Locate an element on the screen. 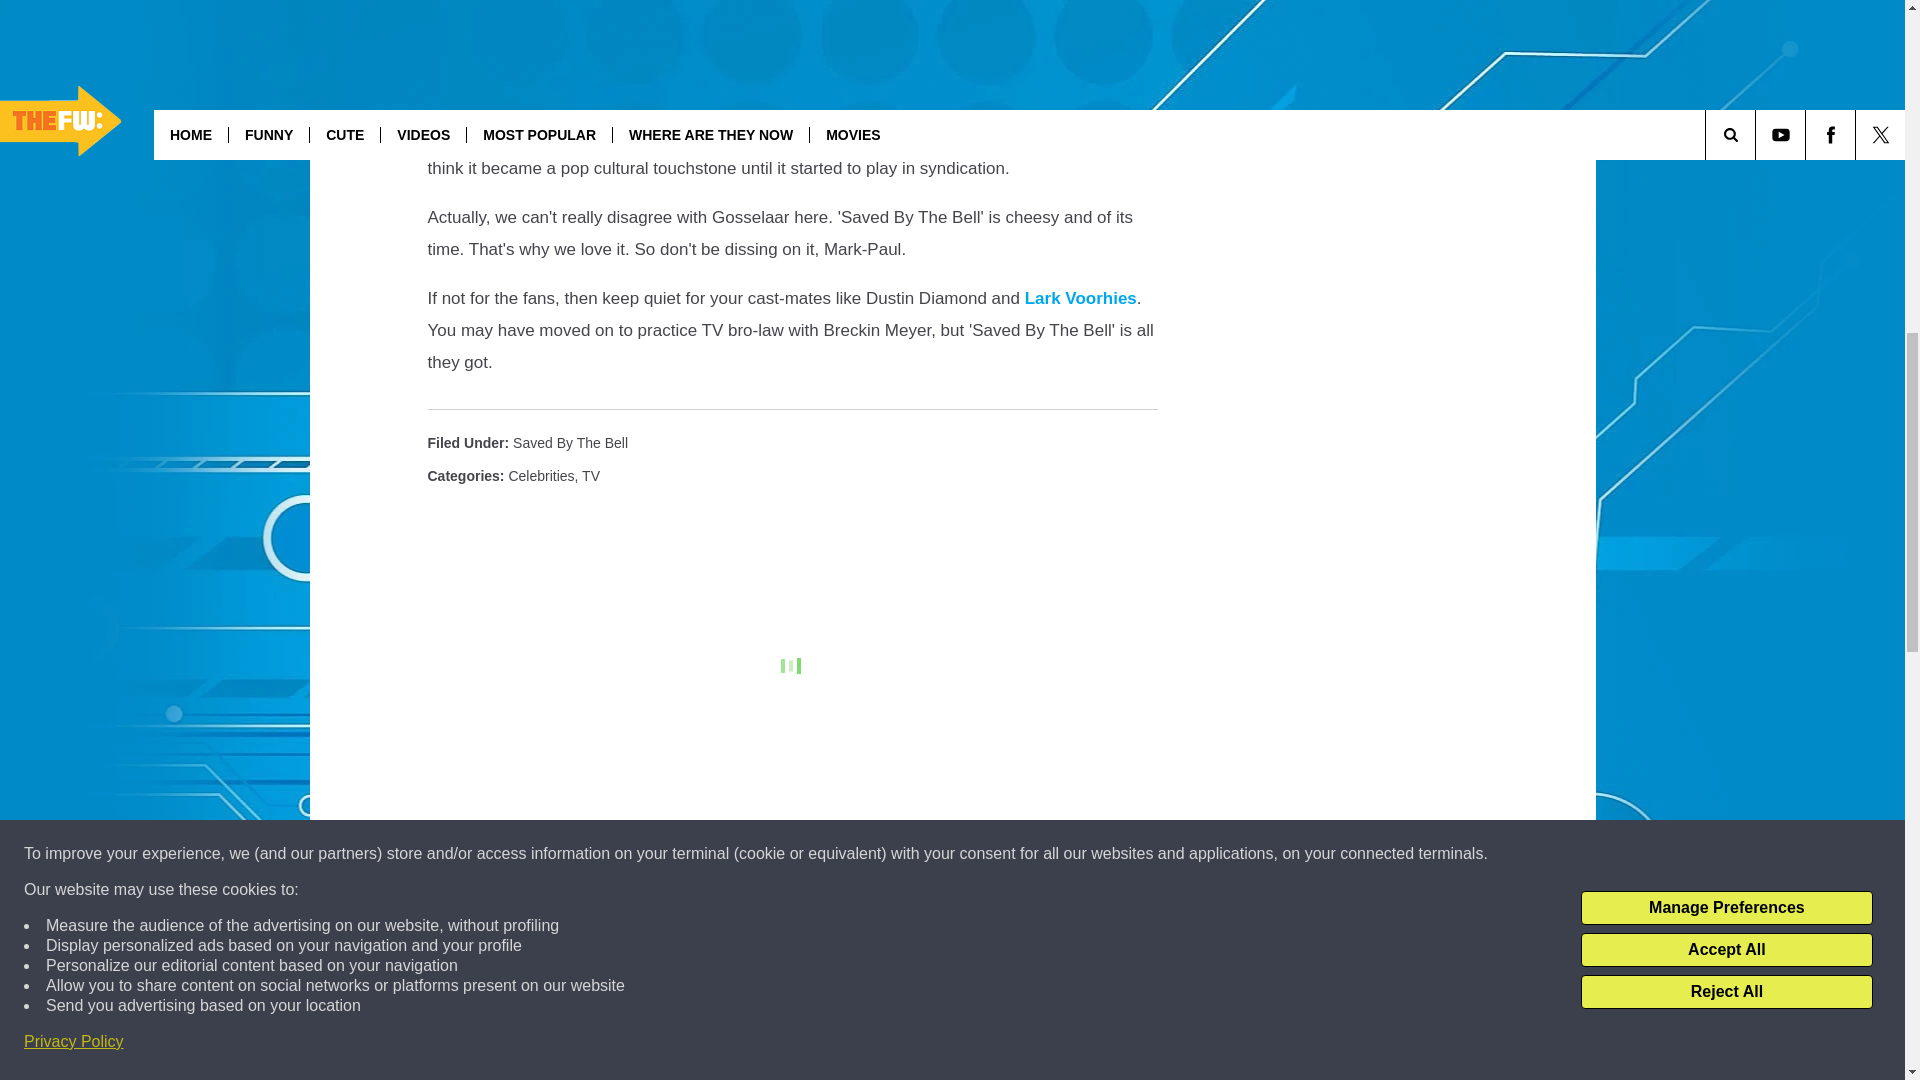  Gosselaar told Yahoo! TV is located at coordinates (702, 8).